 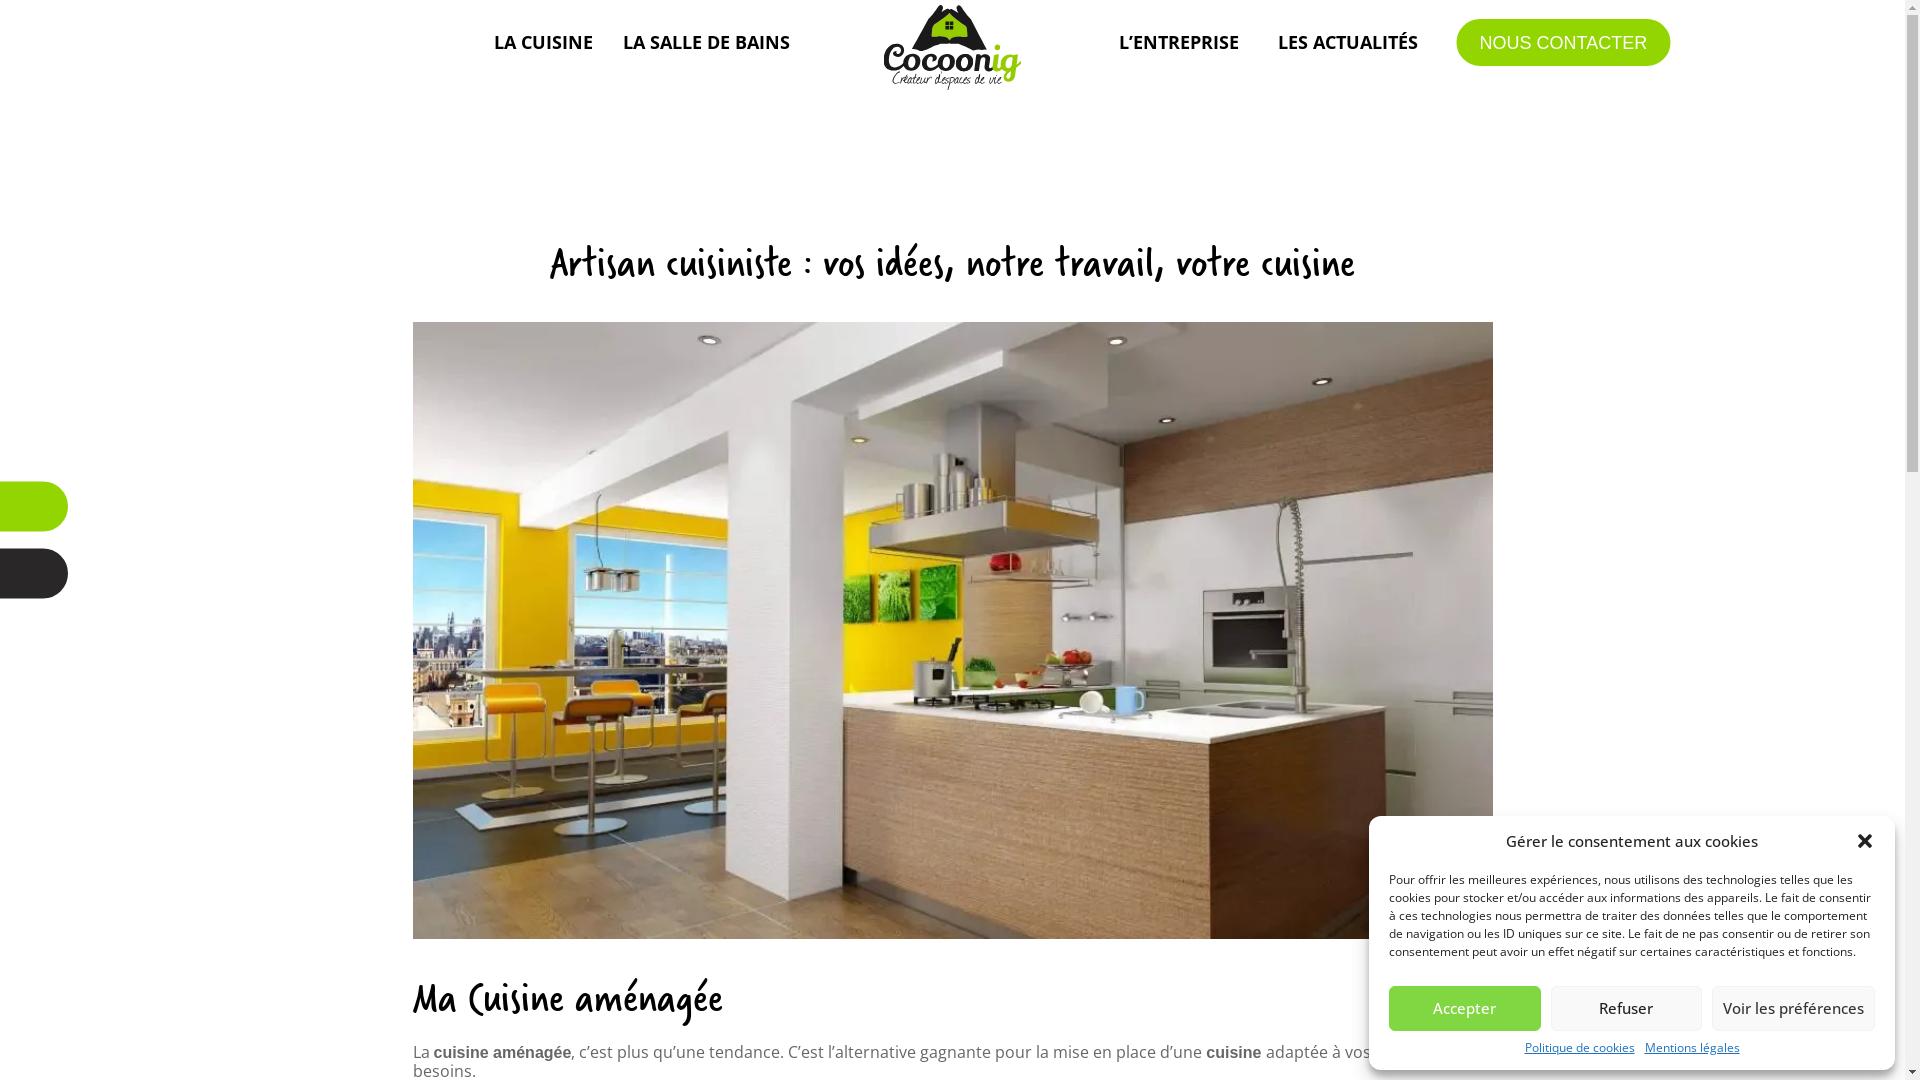 I want to click on NOUS CONTACTER, so click(x=1563, y=43).